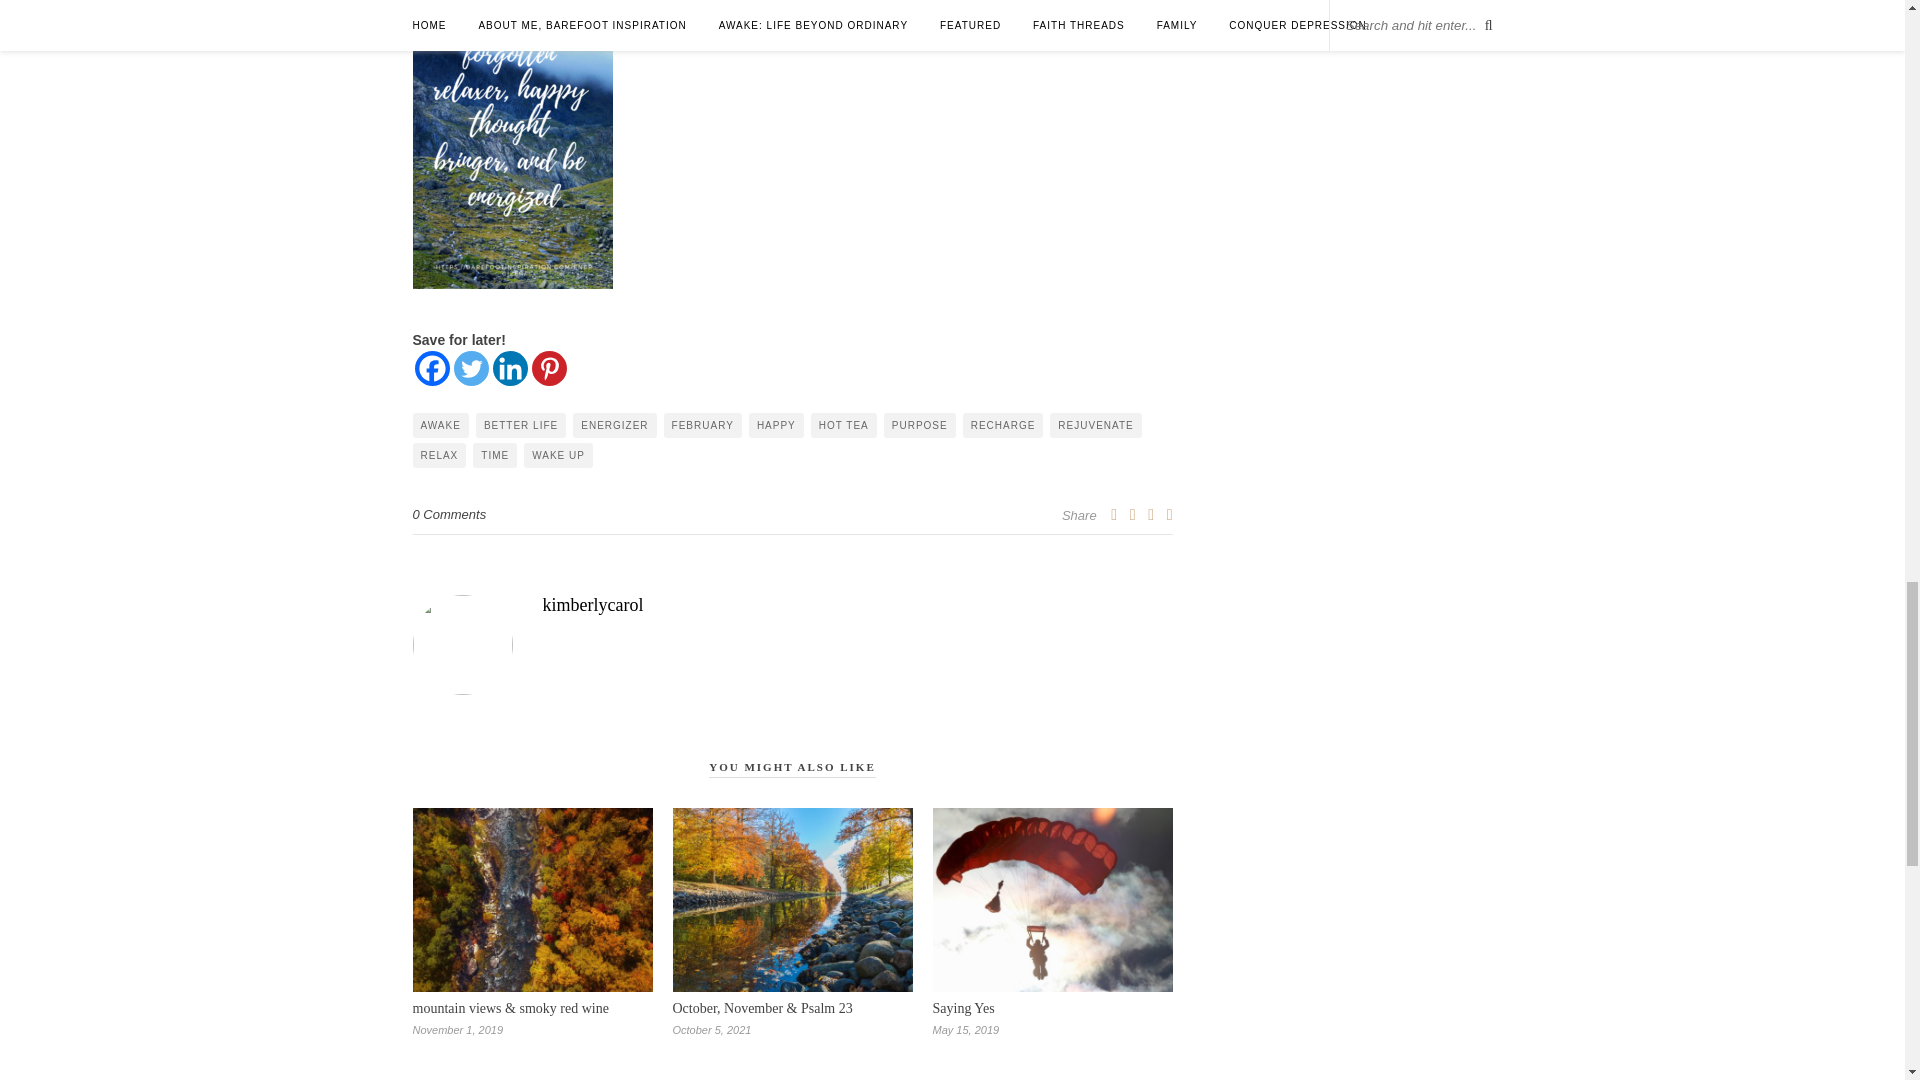  Describe the element at coordinates (776, 425) in the screenshot. I see `HAPPY` at that location.